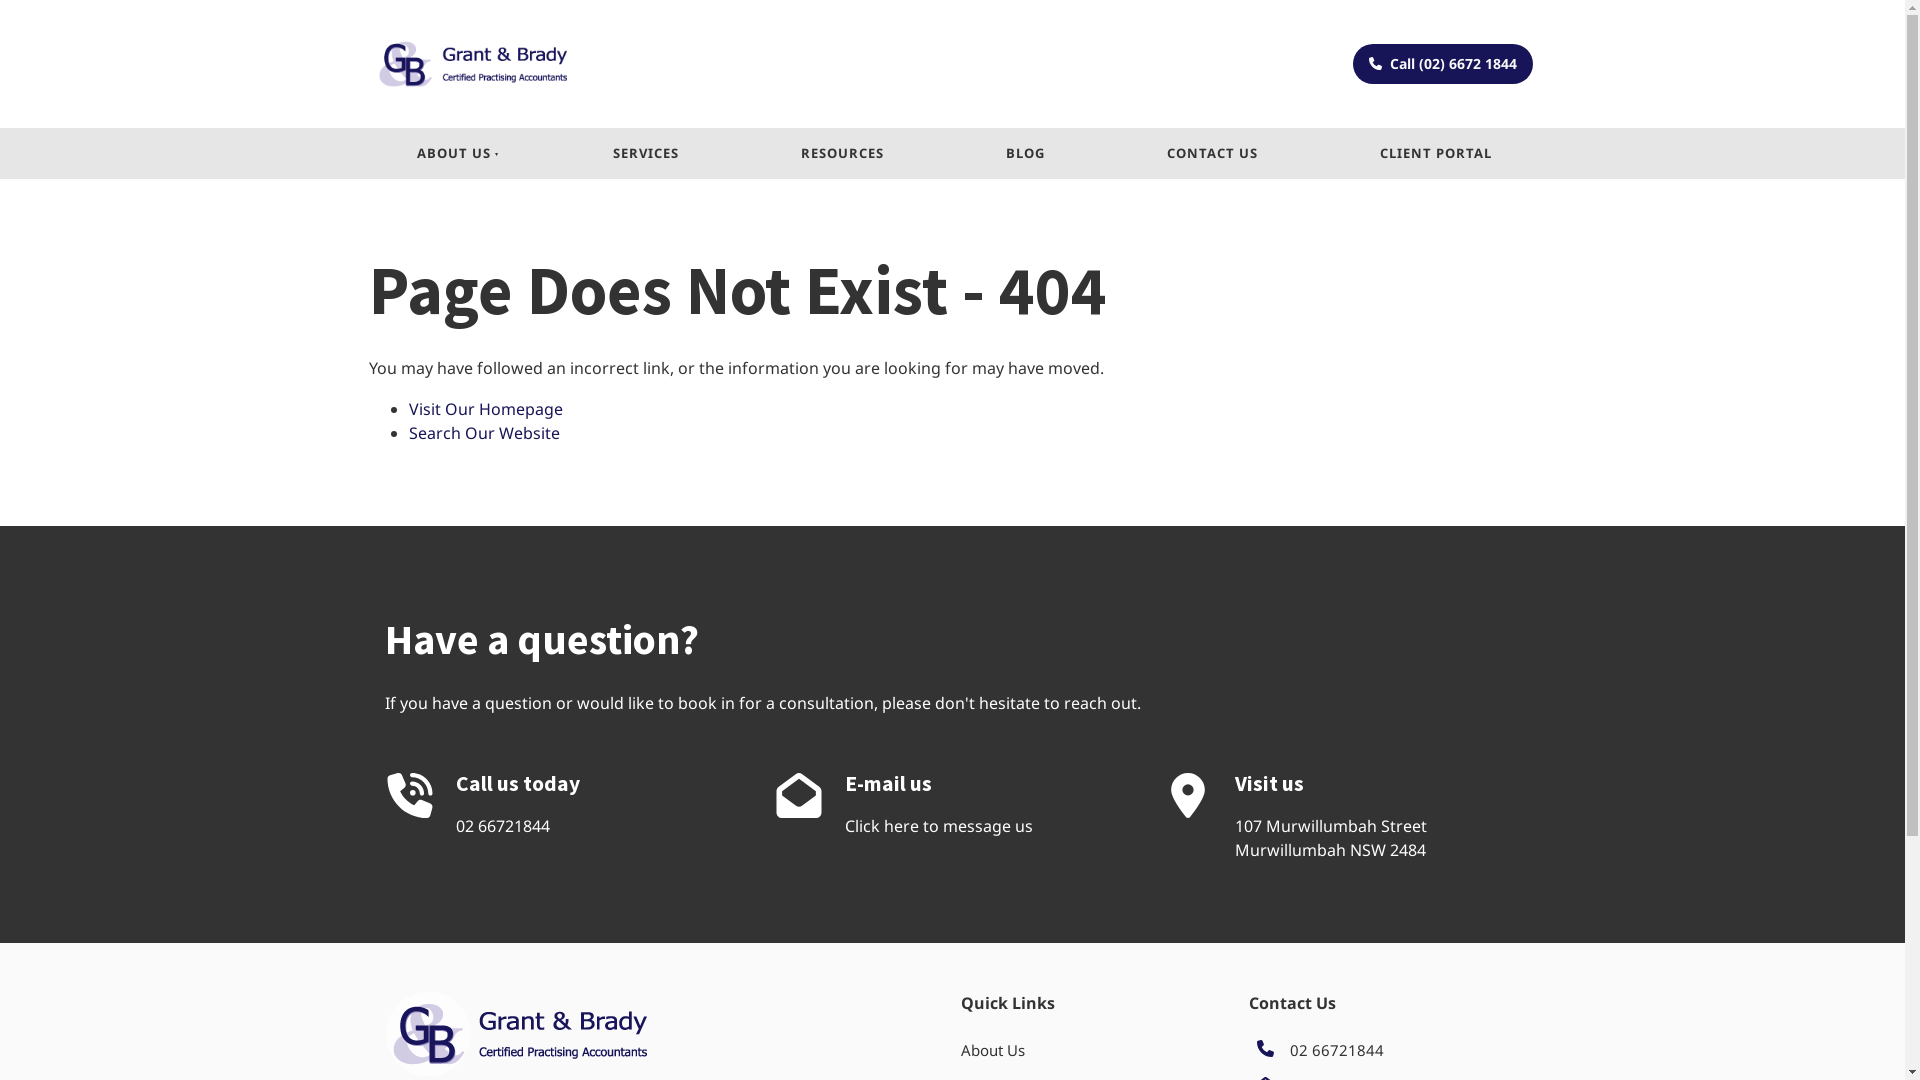 Image resolution: width=1920 pixels, height=1080 pixels. Describe the element at coordinates (939, 826) in the screenshot. I see `Click here to message us` at that location.